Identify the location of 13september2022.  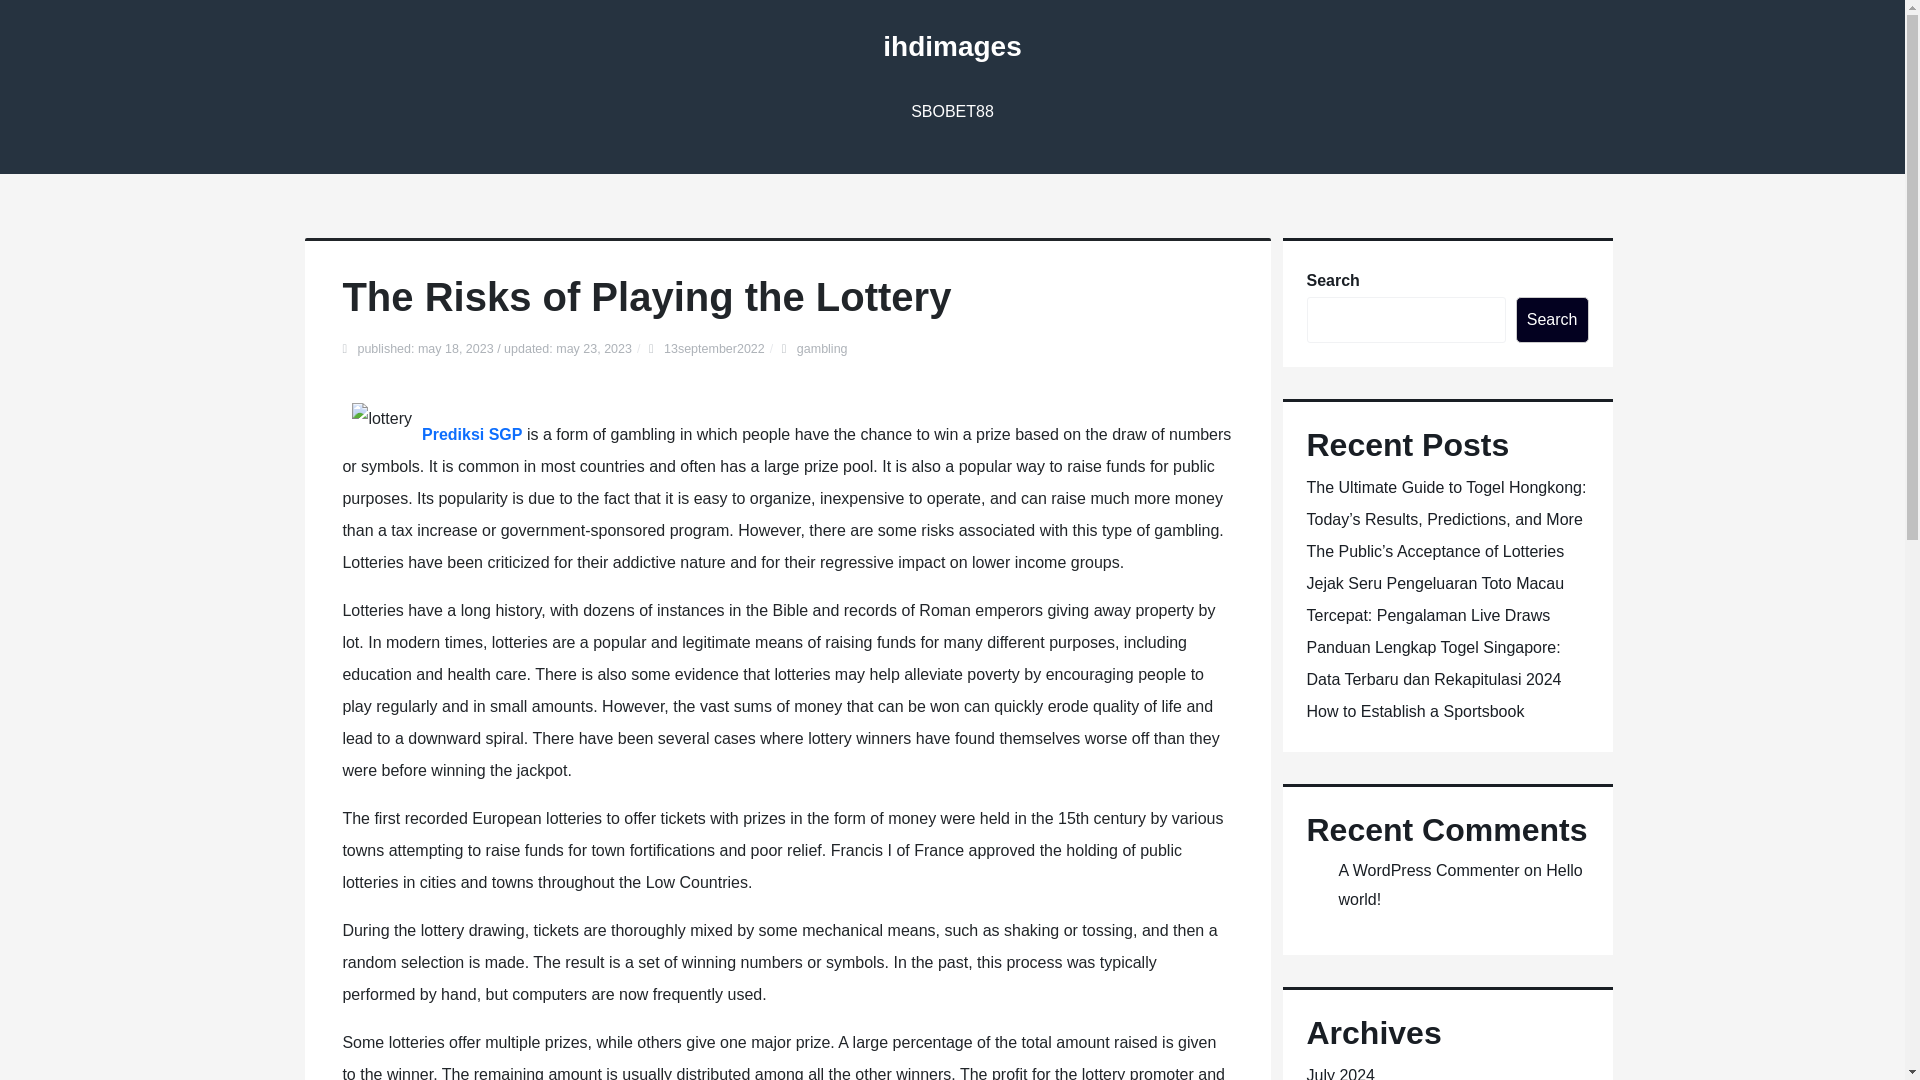
(714, 349).